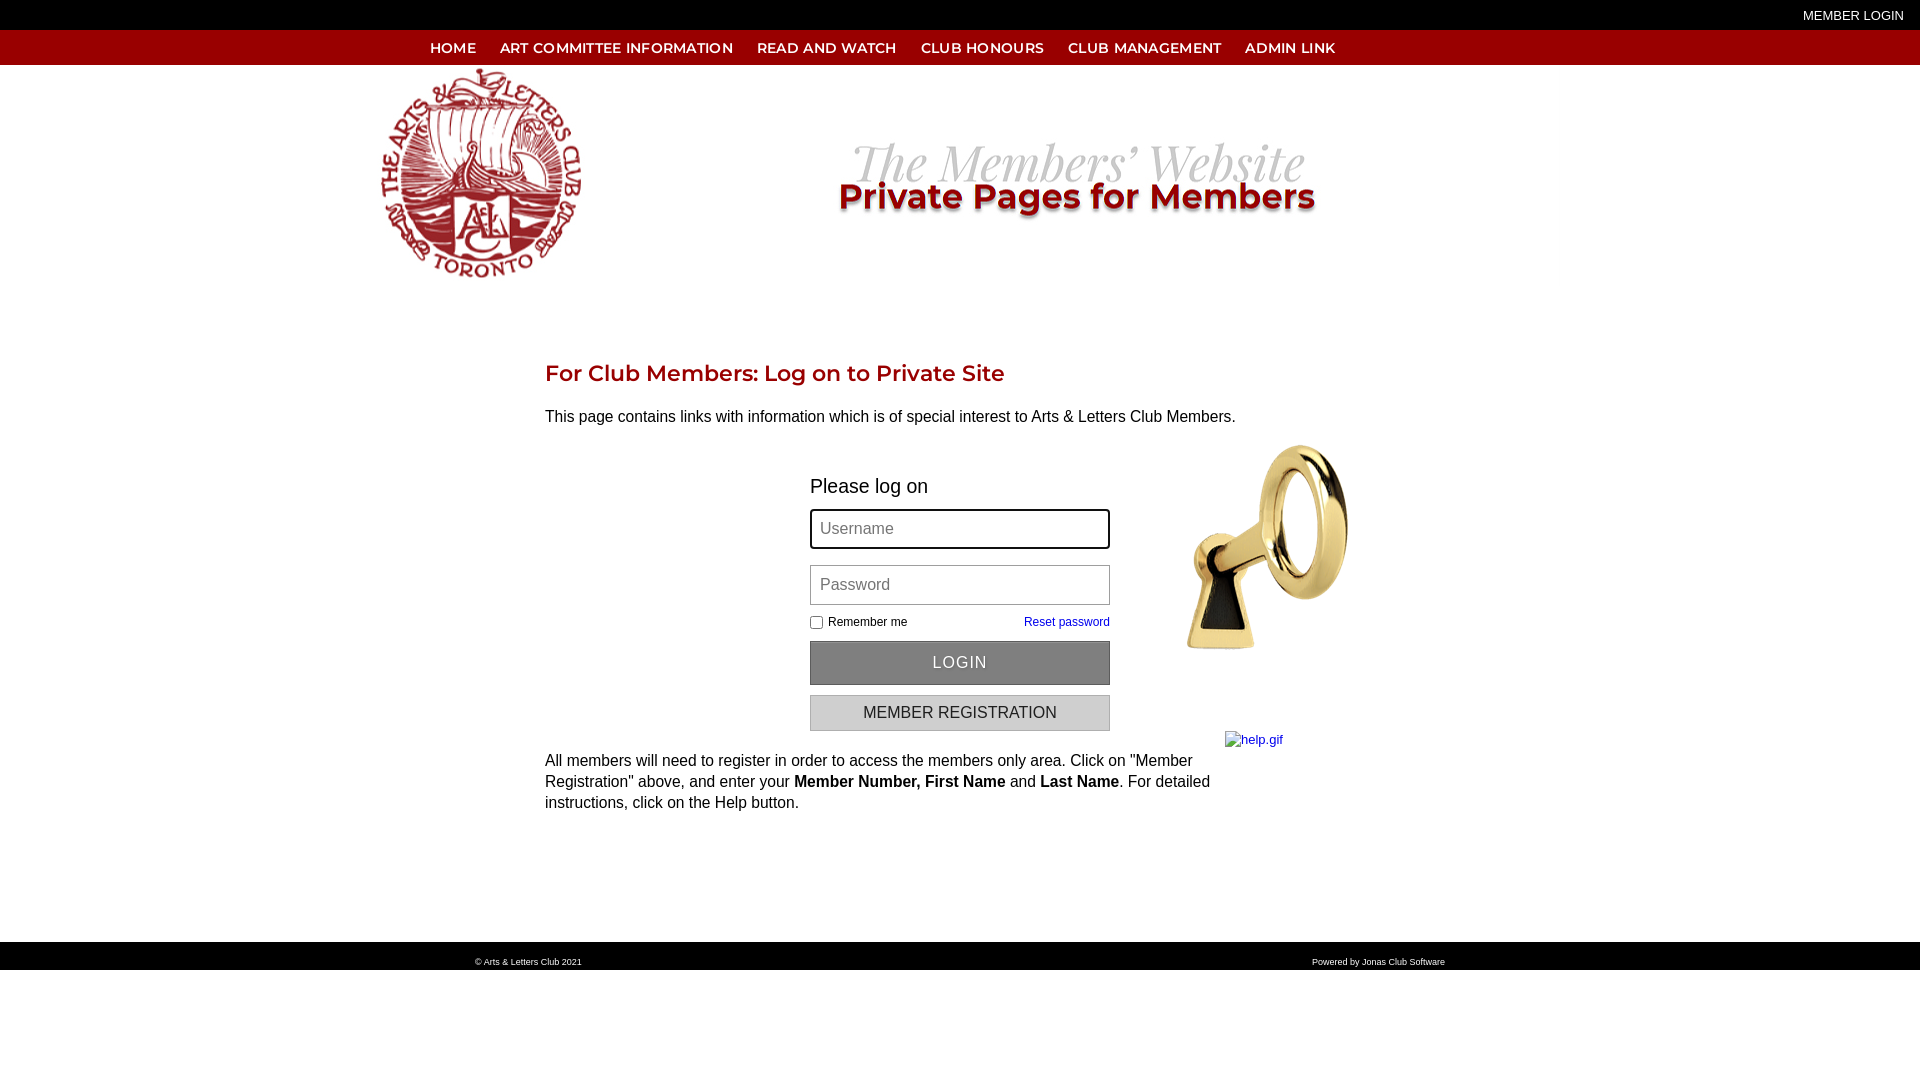 The height and width of the screenshot is (1080, 1920). What do you see at coordinates (1378, 962) in the screenshot?
I see `Powered by Jonas Club Software` at bounding box center [1378, 962].